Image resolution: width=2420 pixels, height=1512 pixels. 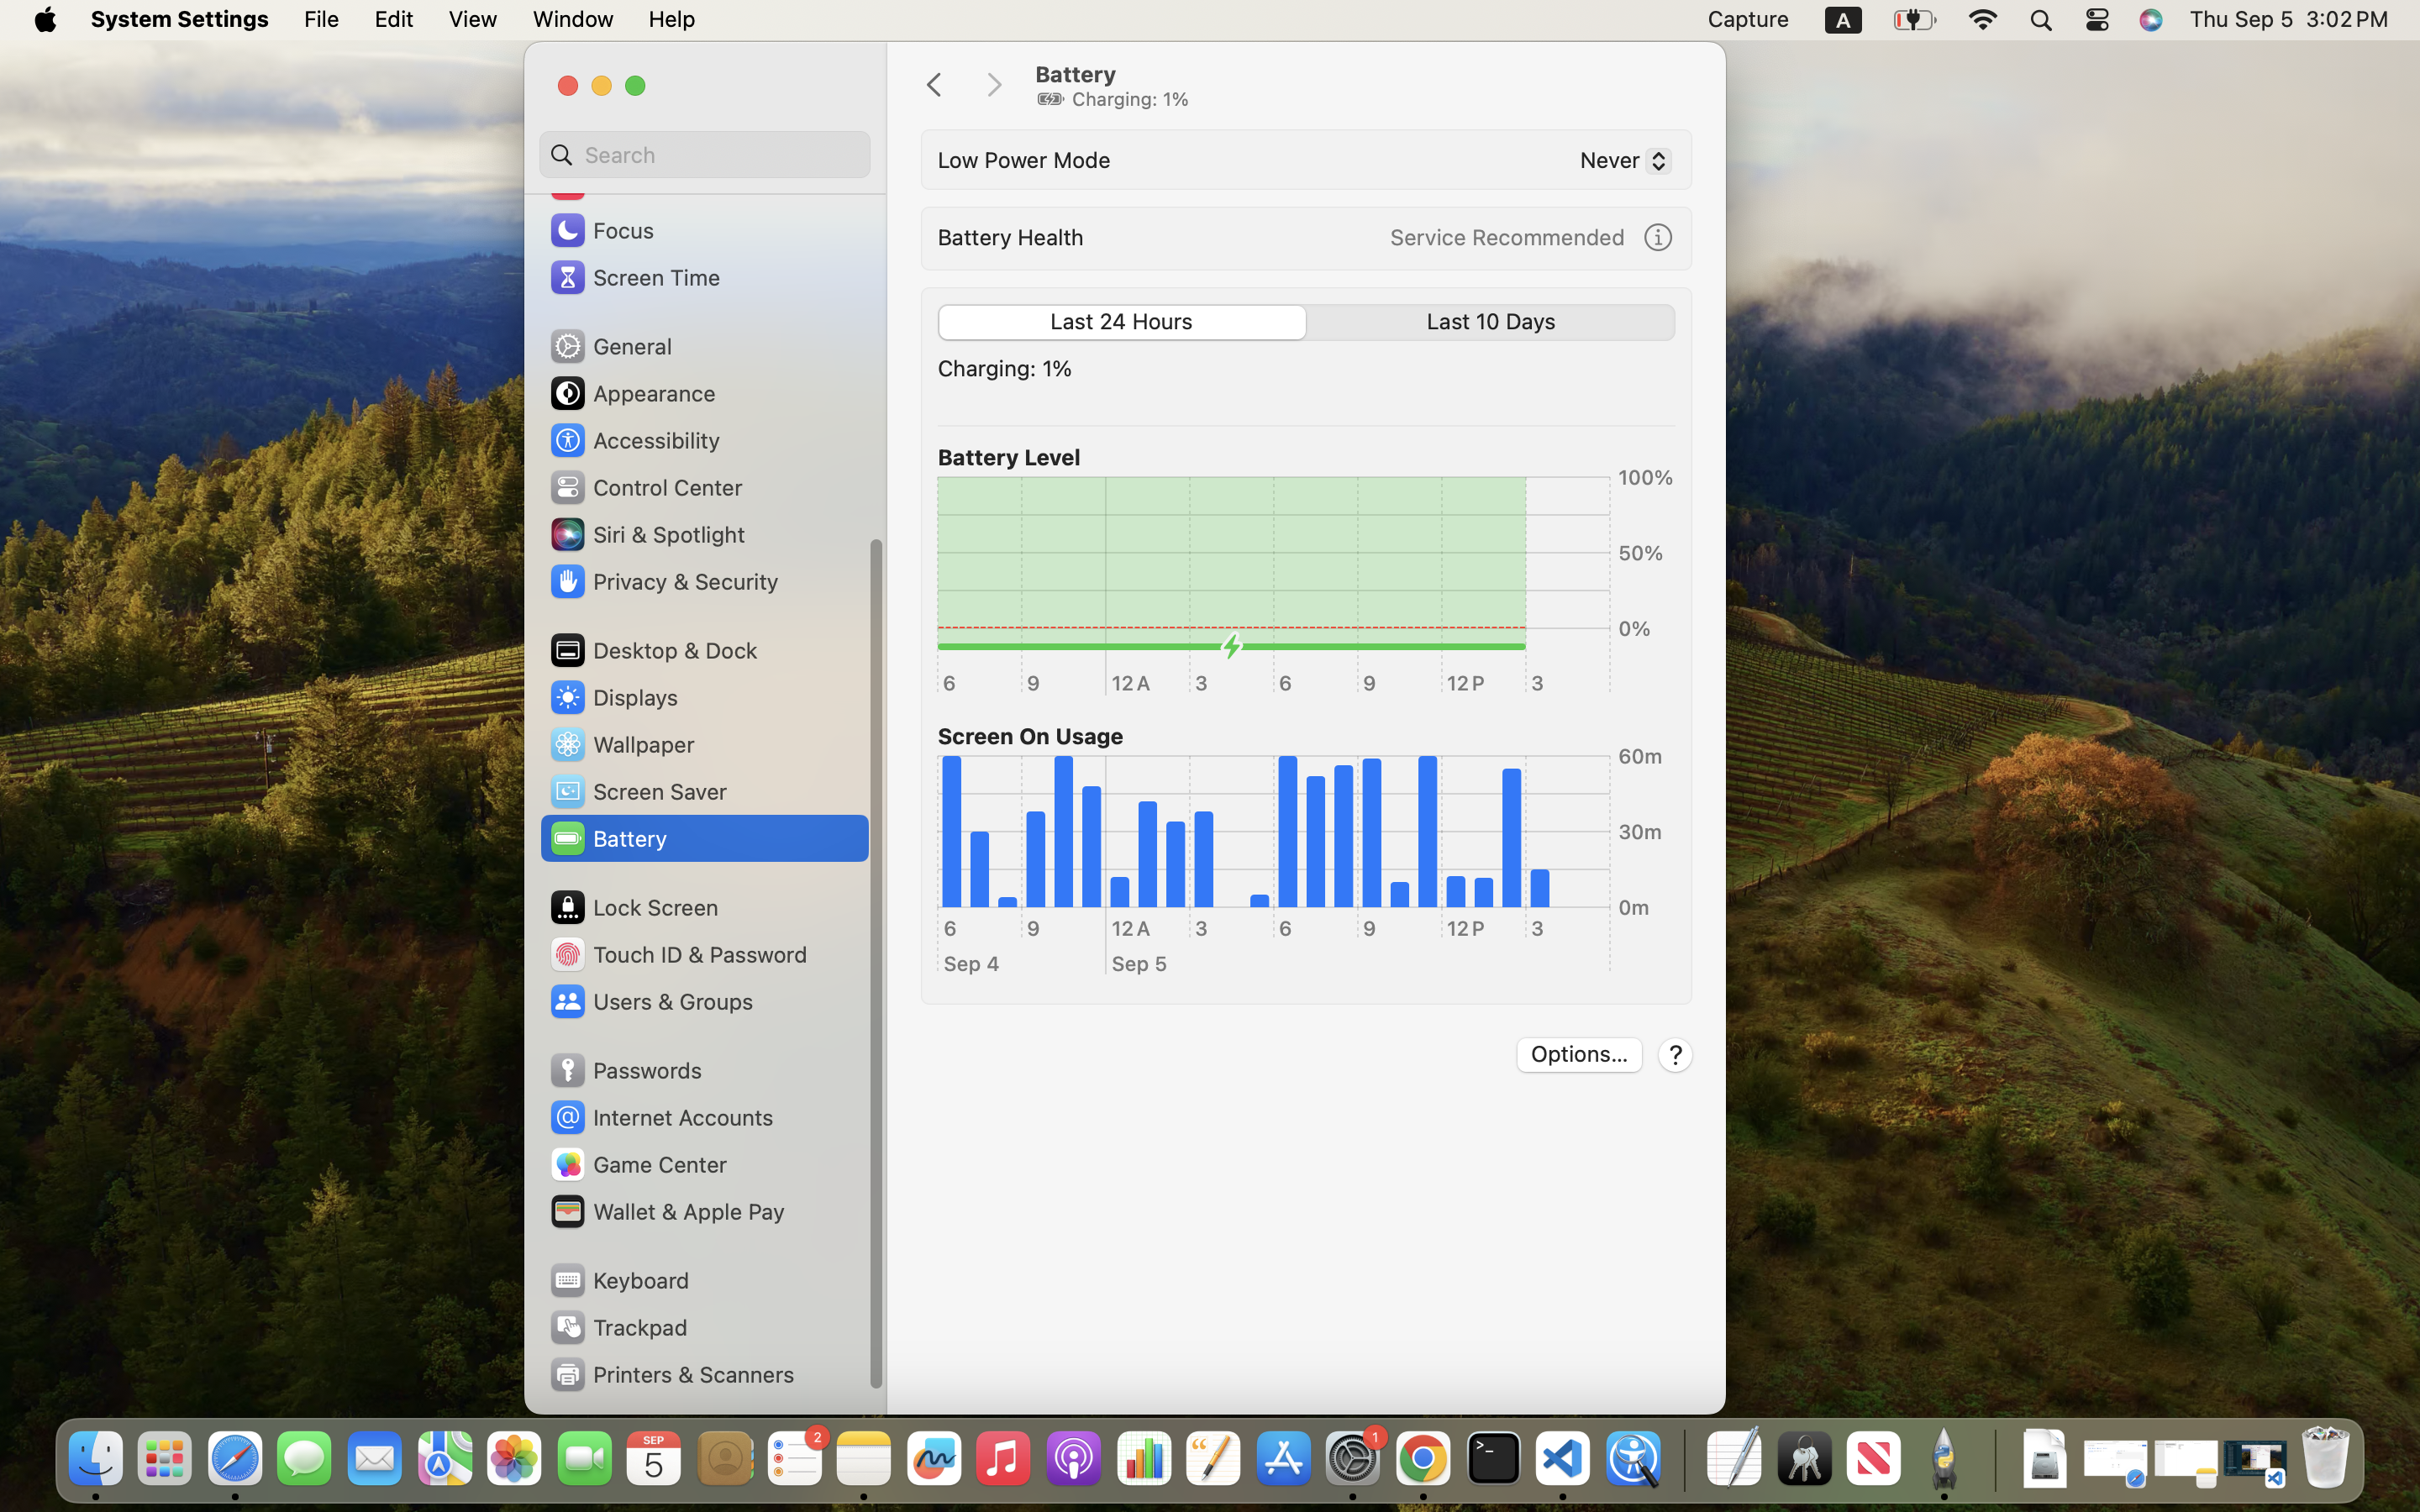 What do you see at coordinates (1307, 323) in the screenshot?
I see `<AXUIElement 0x168d6c130> {pid=2509}` at bounding box center [1307, 323].